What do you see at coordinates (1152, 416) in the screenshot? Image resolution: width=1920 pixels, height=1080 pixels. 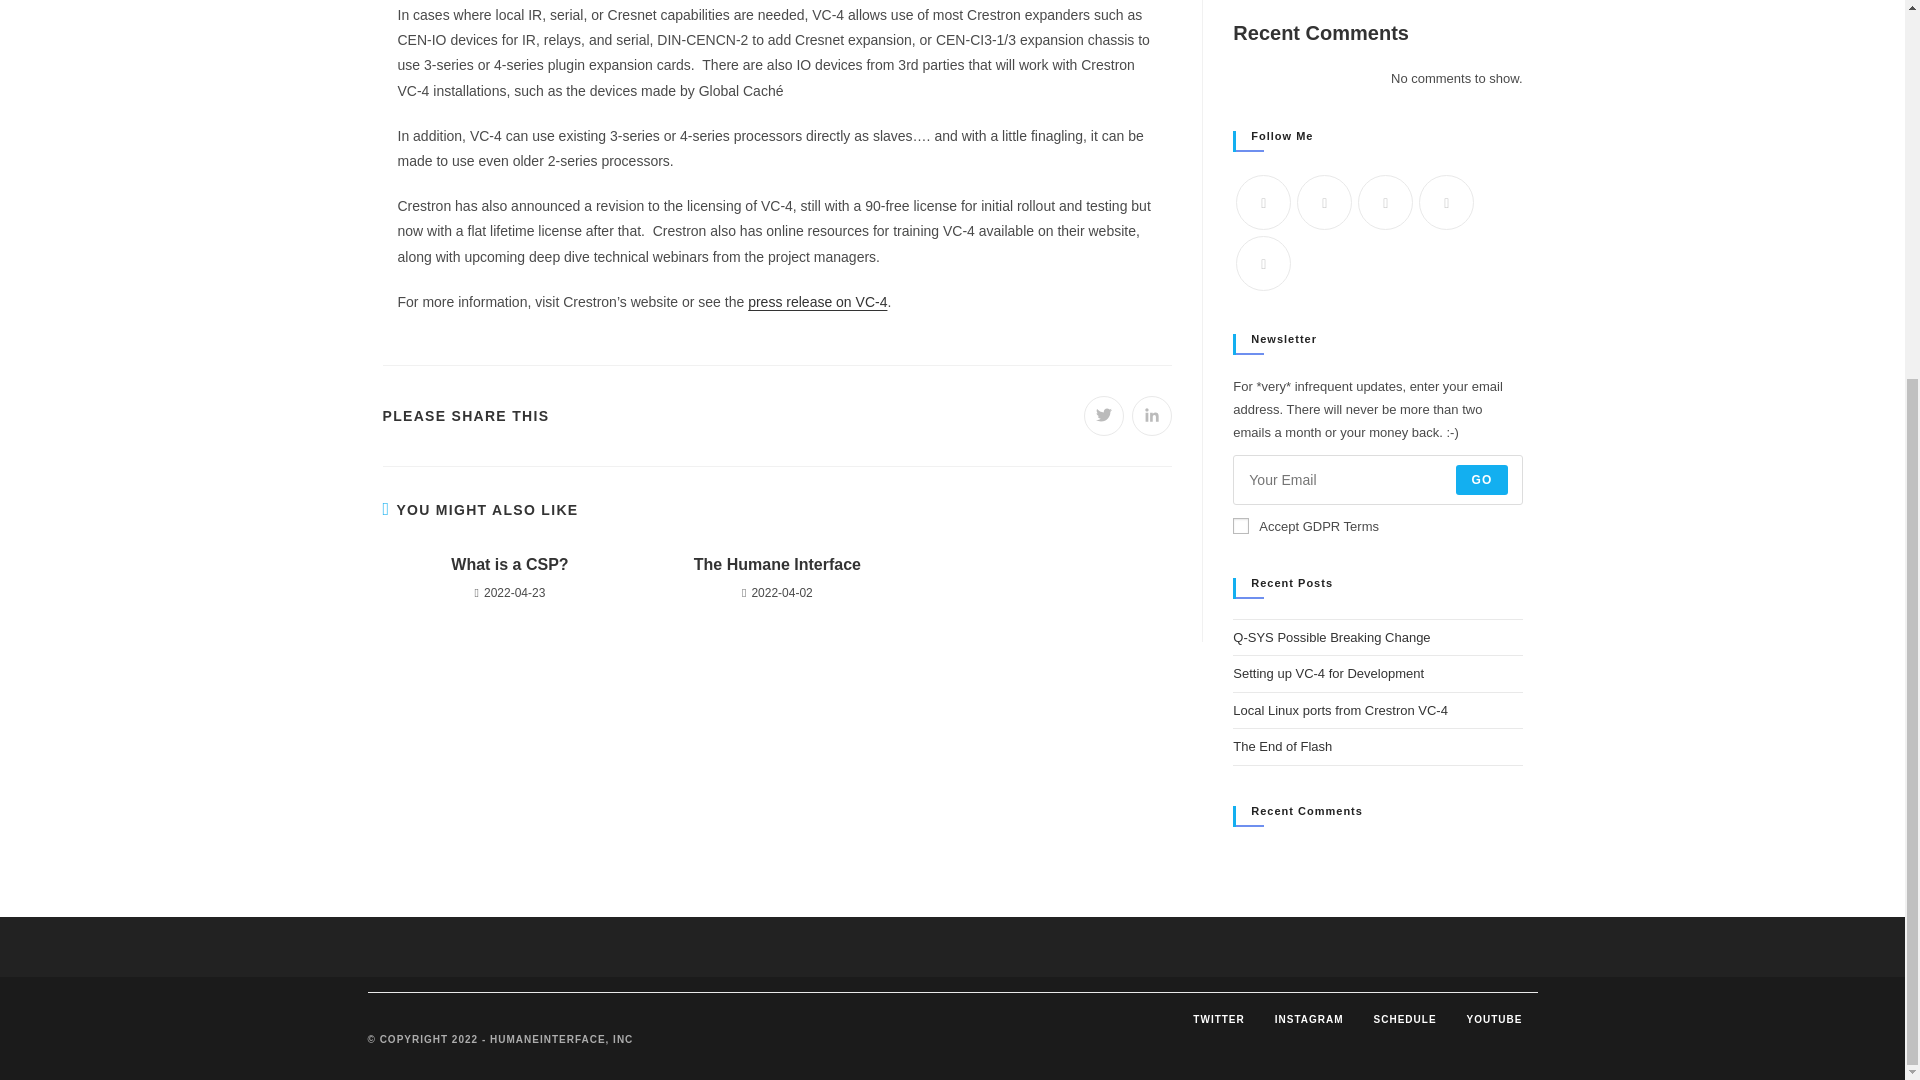 I see `Opens in a new window` at bounding box center [1152, 416].